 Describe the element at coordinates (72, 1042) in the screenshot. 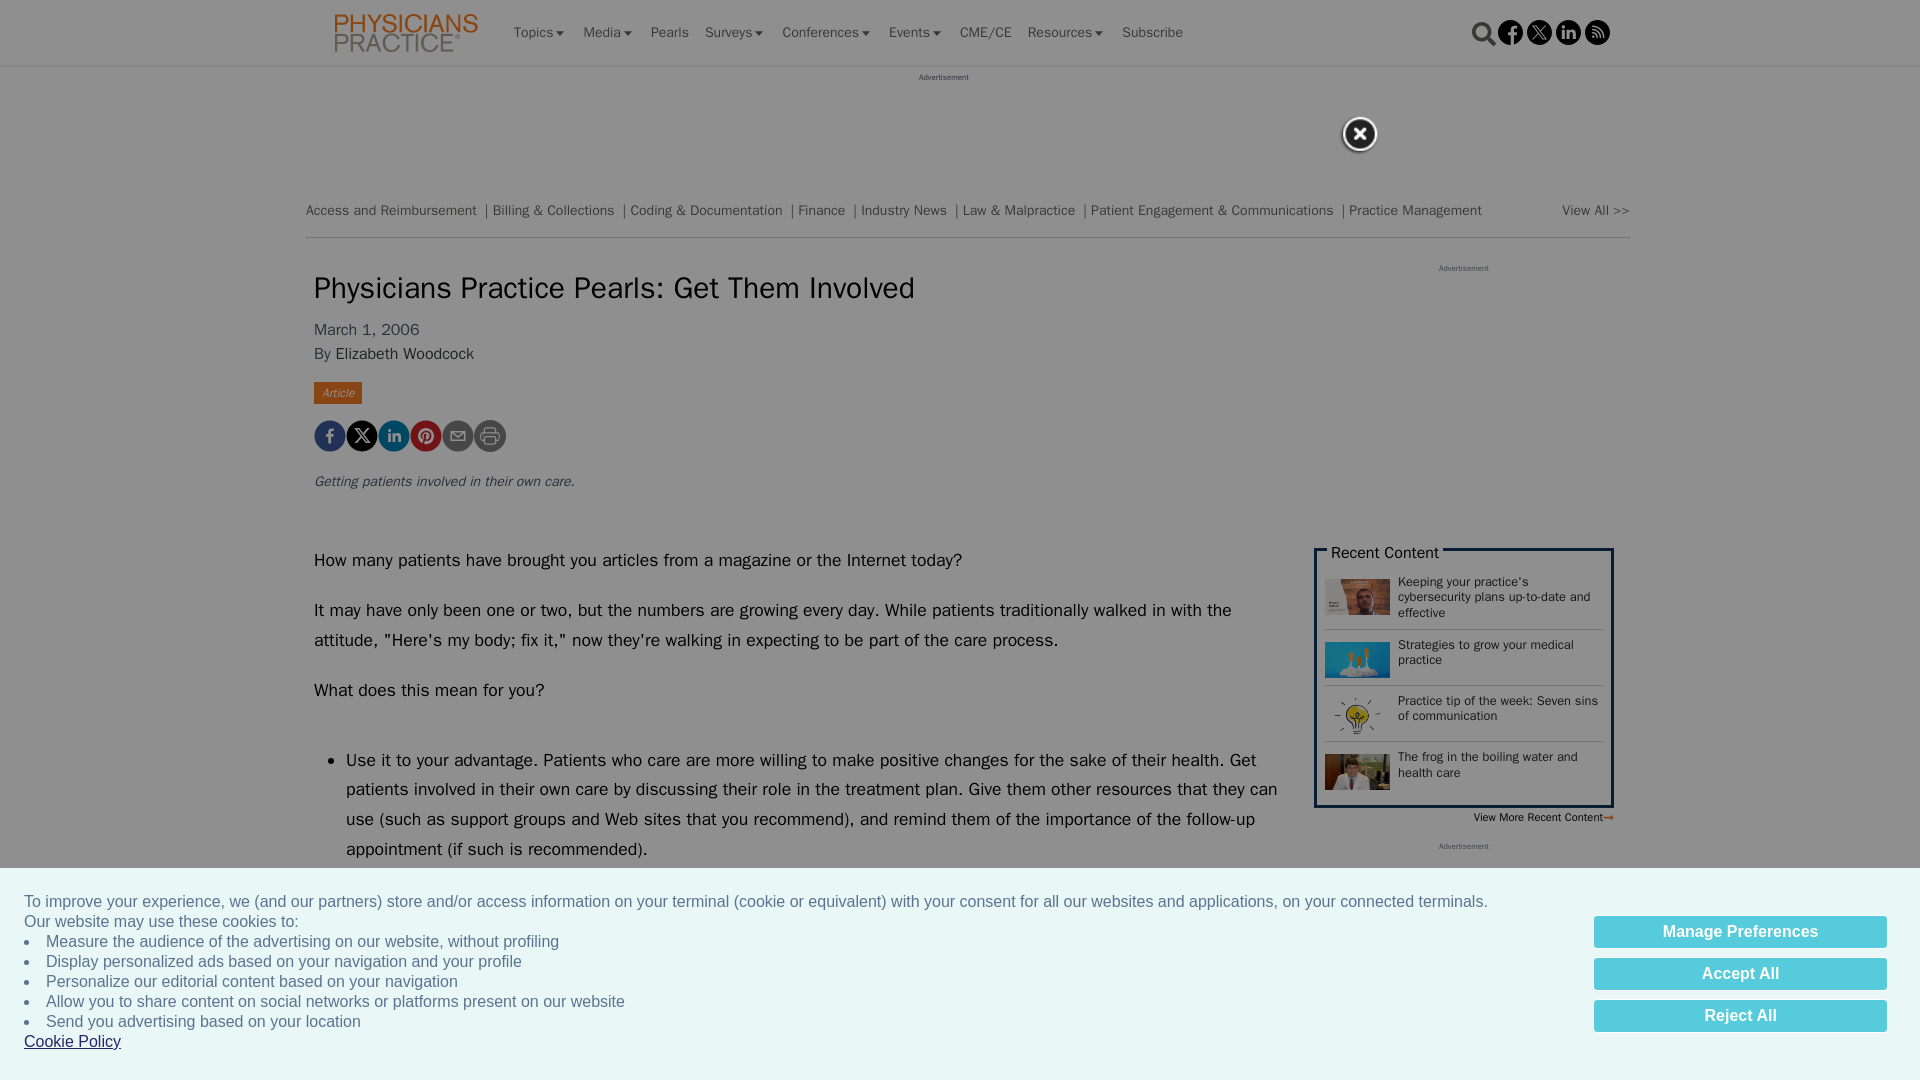

I see `Cookie Policy` at that location.